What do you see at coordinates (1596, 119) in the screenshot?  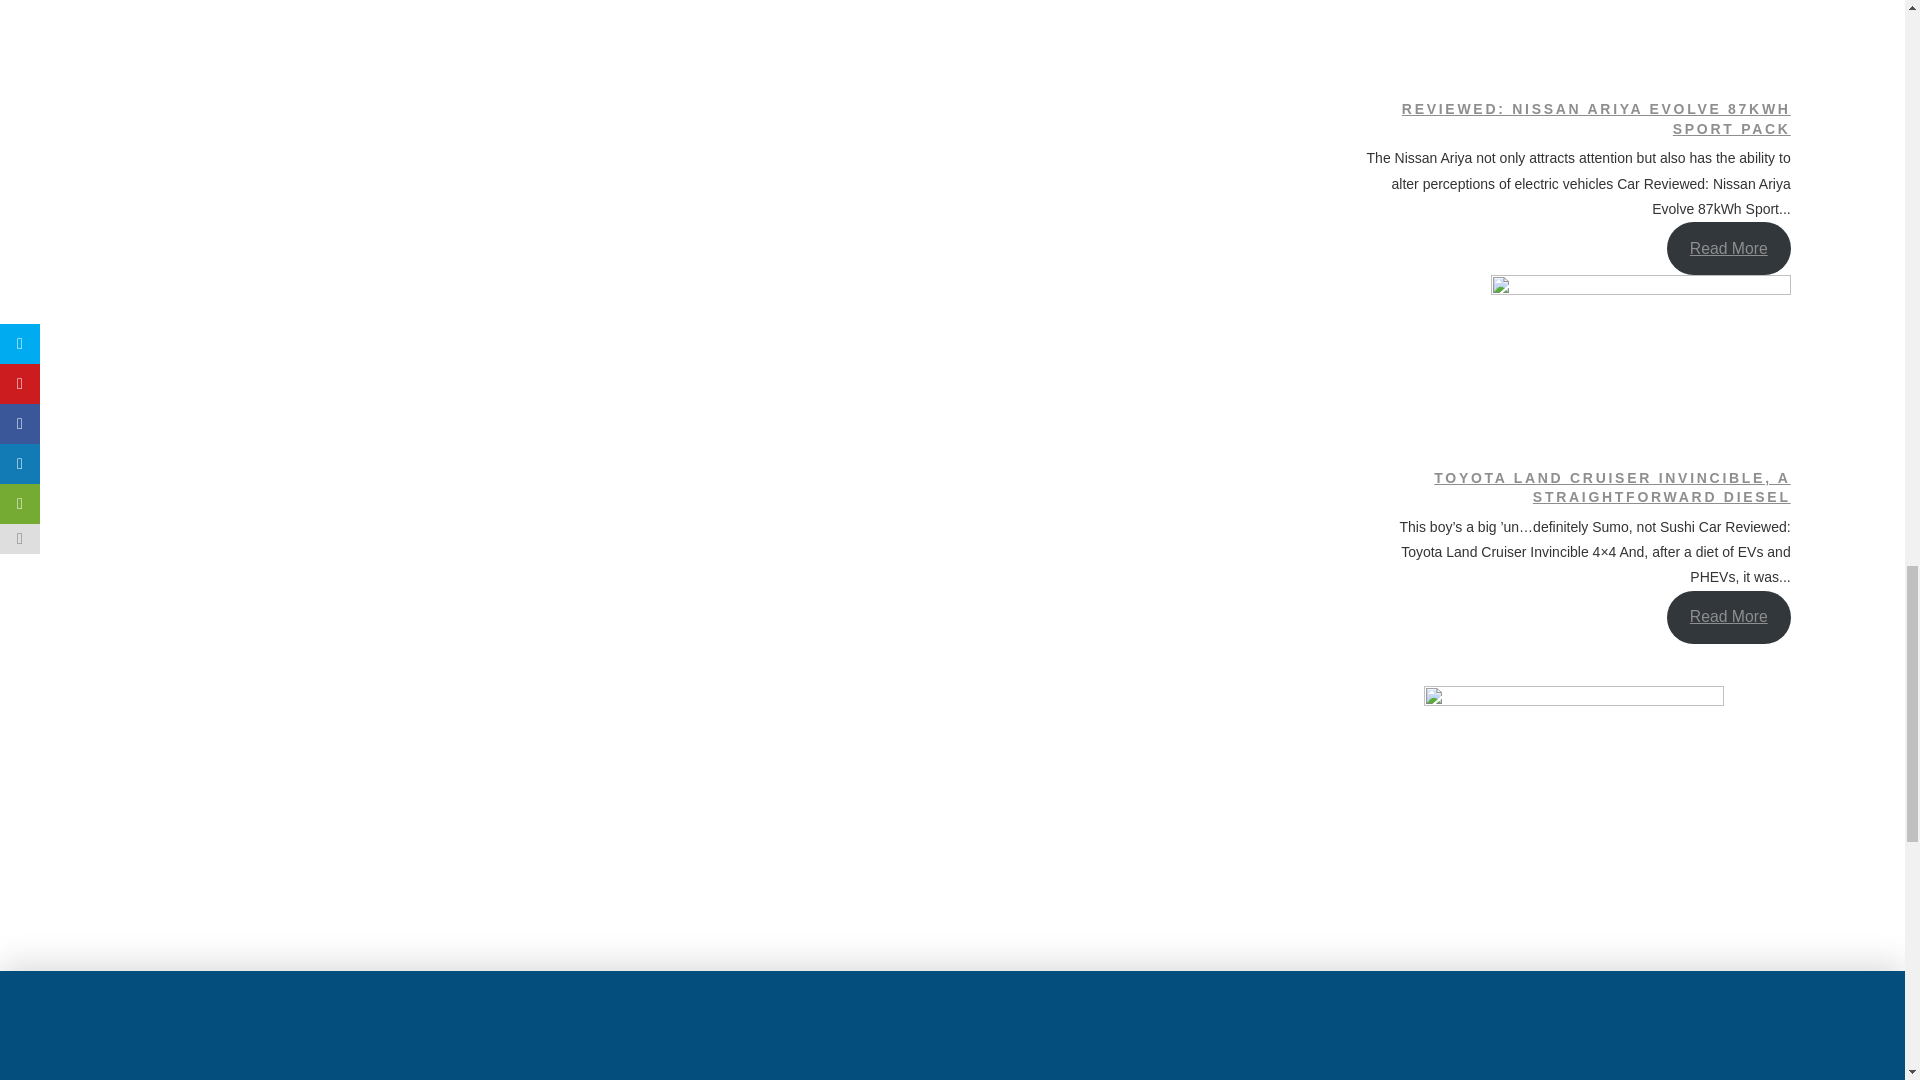 I see `REVIEWED: NISSAN ARIYA EVOLVE 87KWH SPORT PACK` at bounding box center [1596, 119].